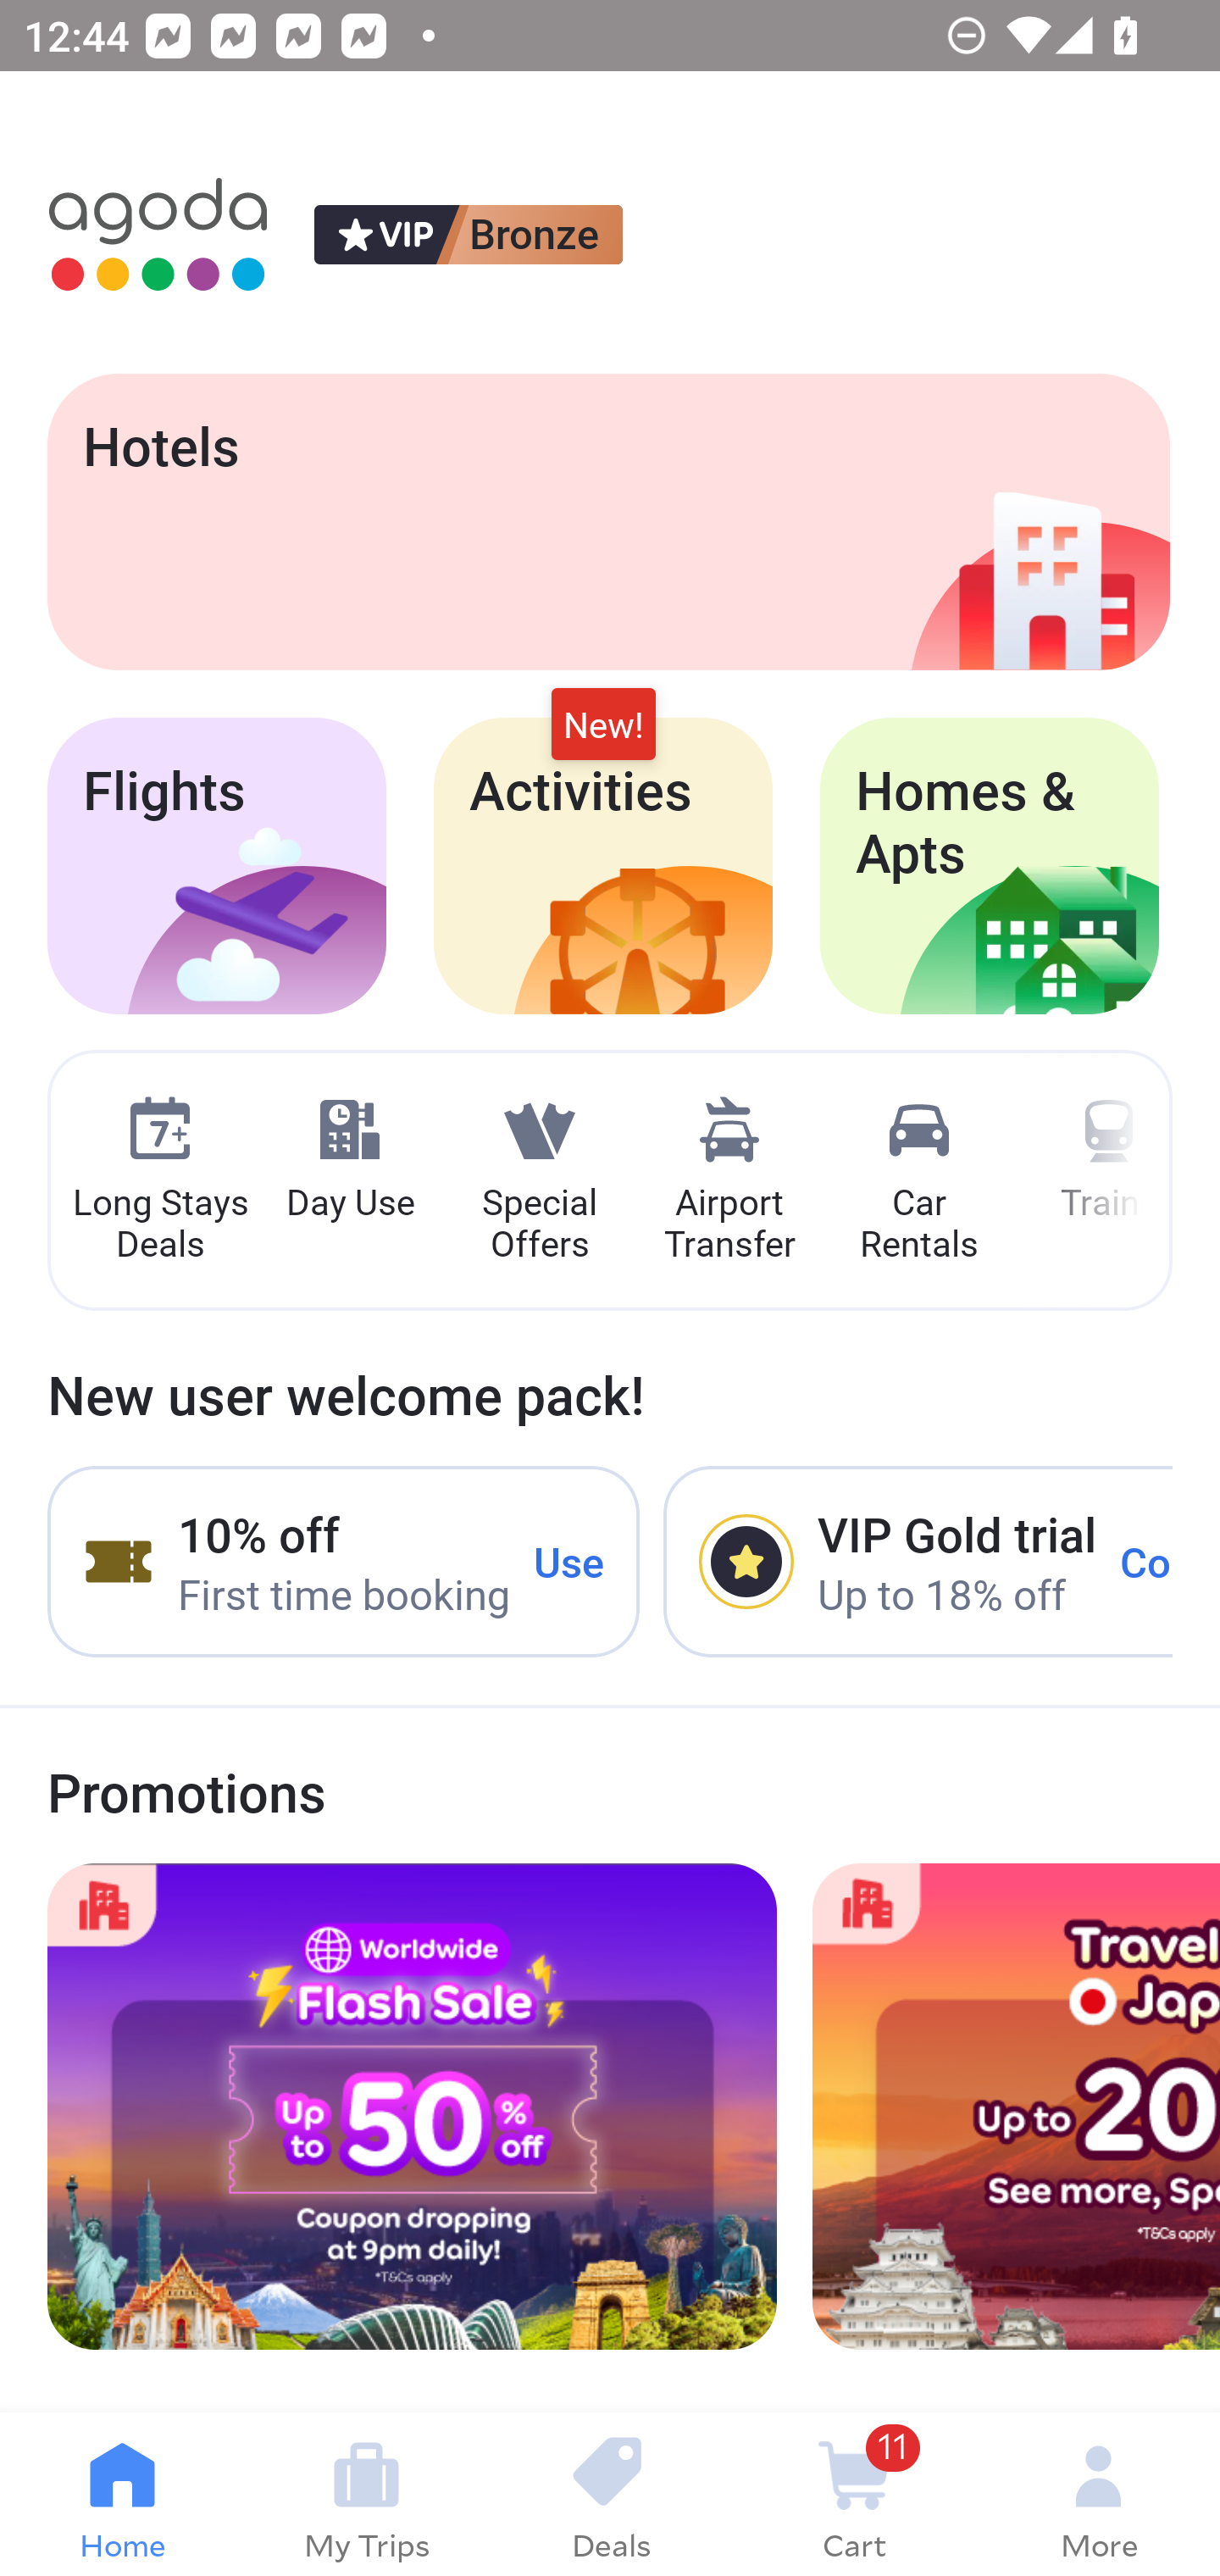 The height and width of the screenshot is (2576, 1220). I want to click on Long Stays Deals, so click(159, 1181).